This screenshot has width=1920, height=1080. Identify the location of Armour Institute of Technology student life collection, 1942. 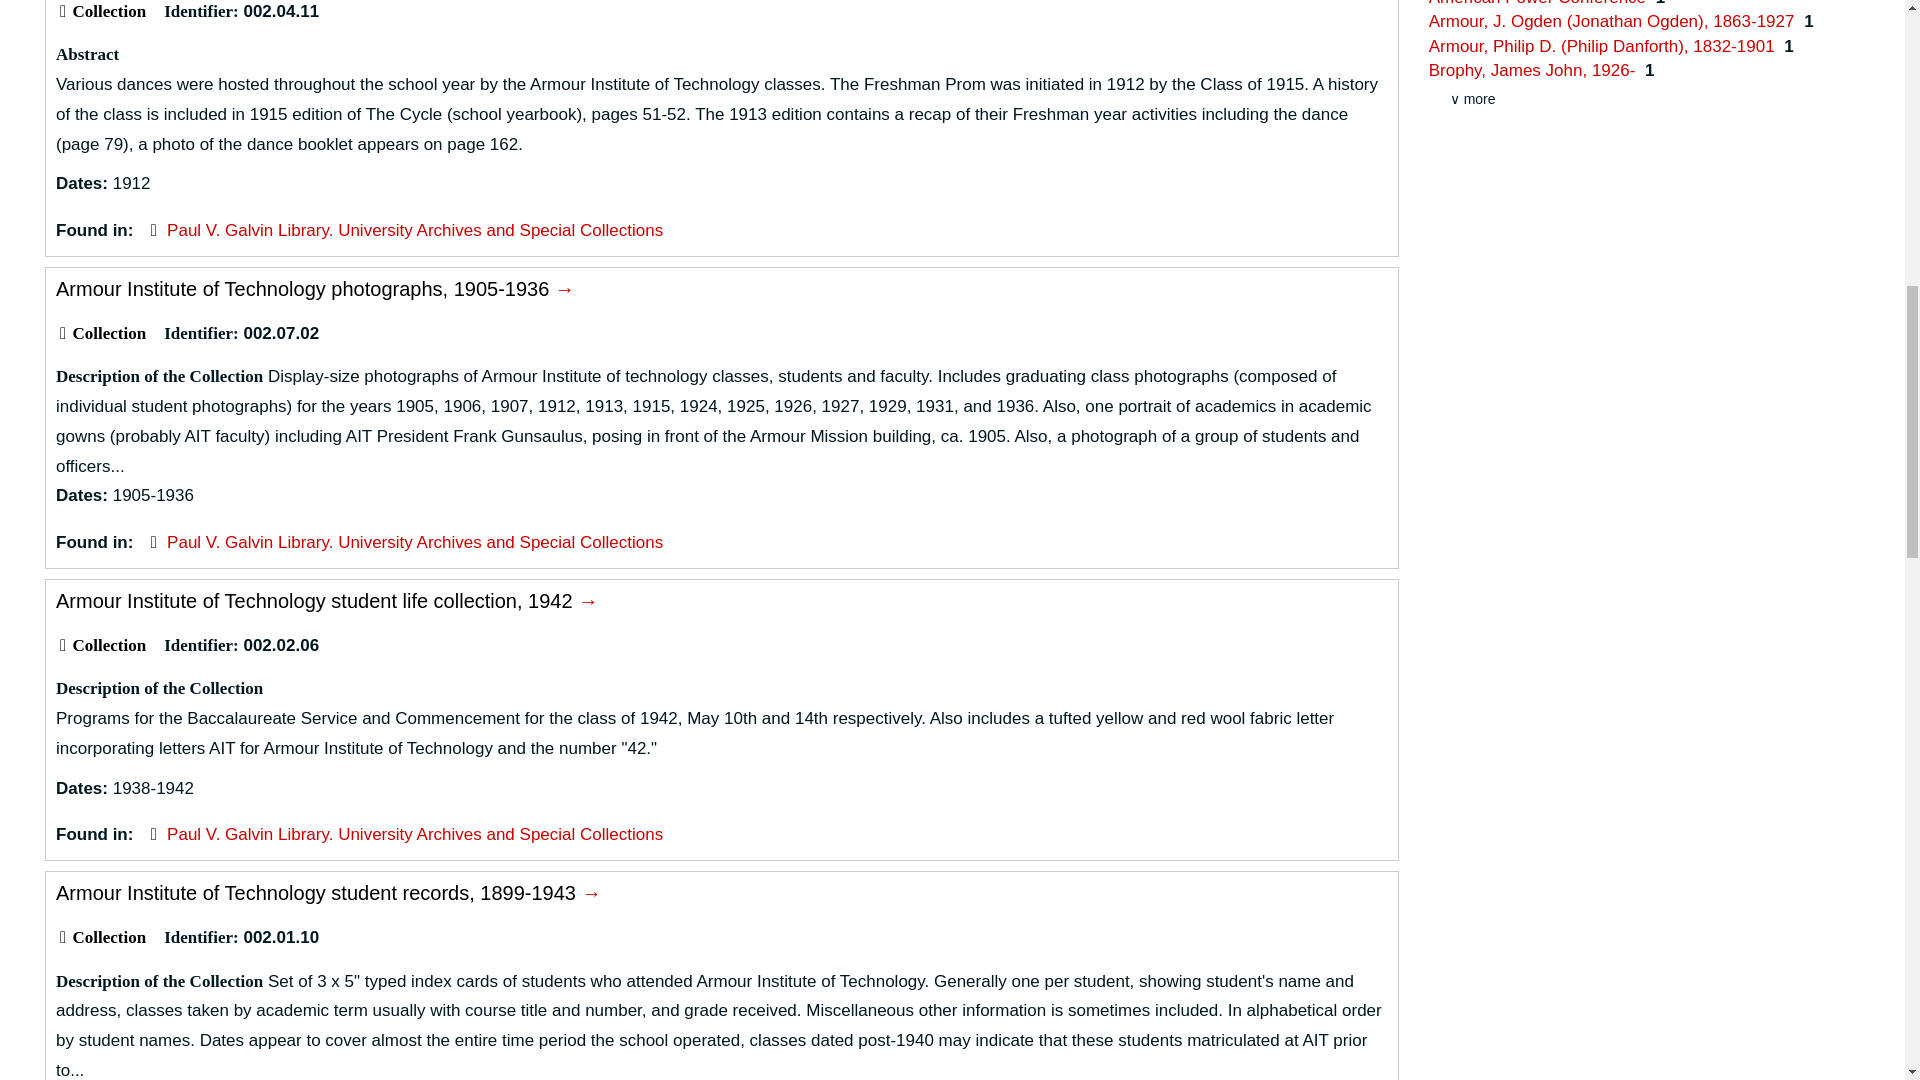
(326, 600).